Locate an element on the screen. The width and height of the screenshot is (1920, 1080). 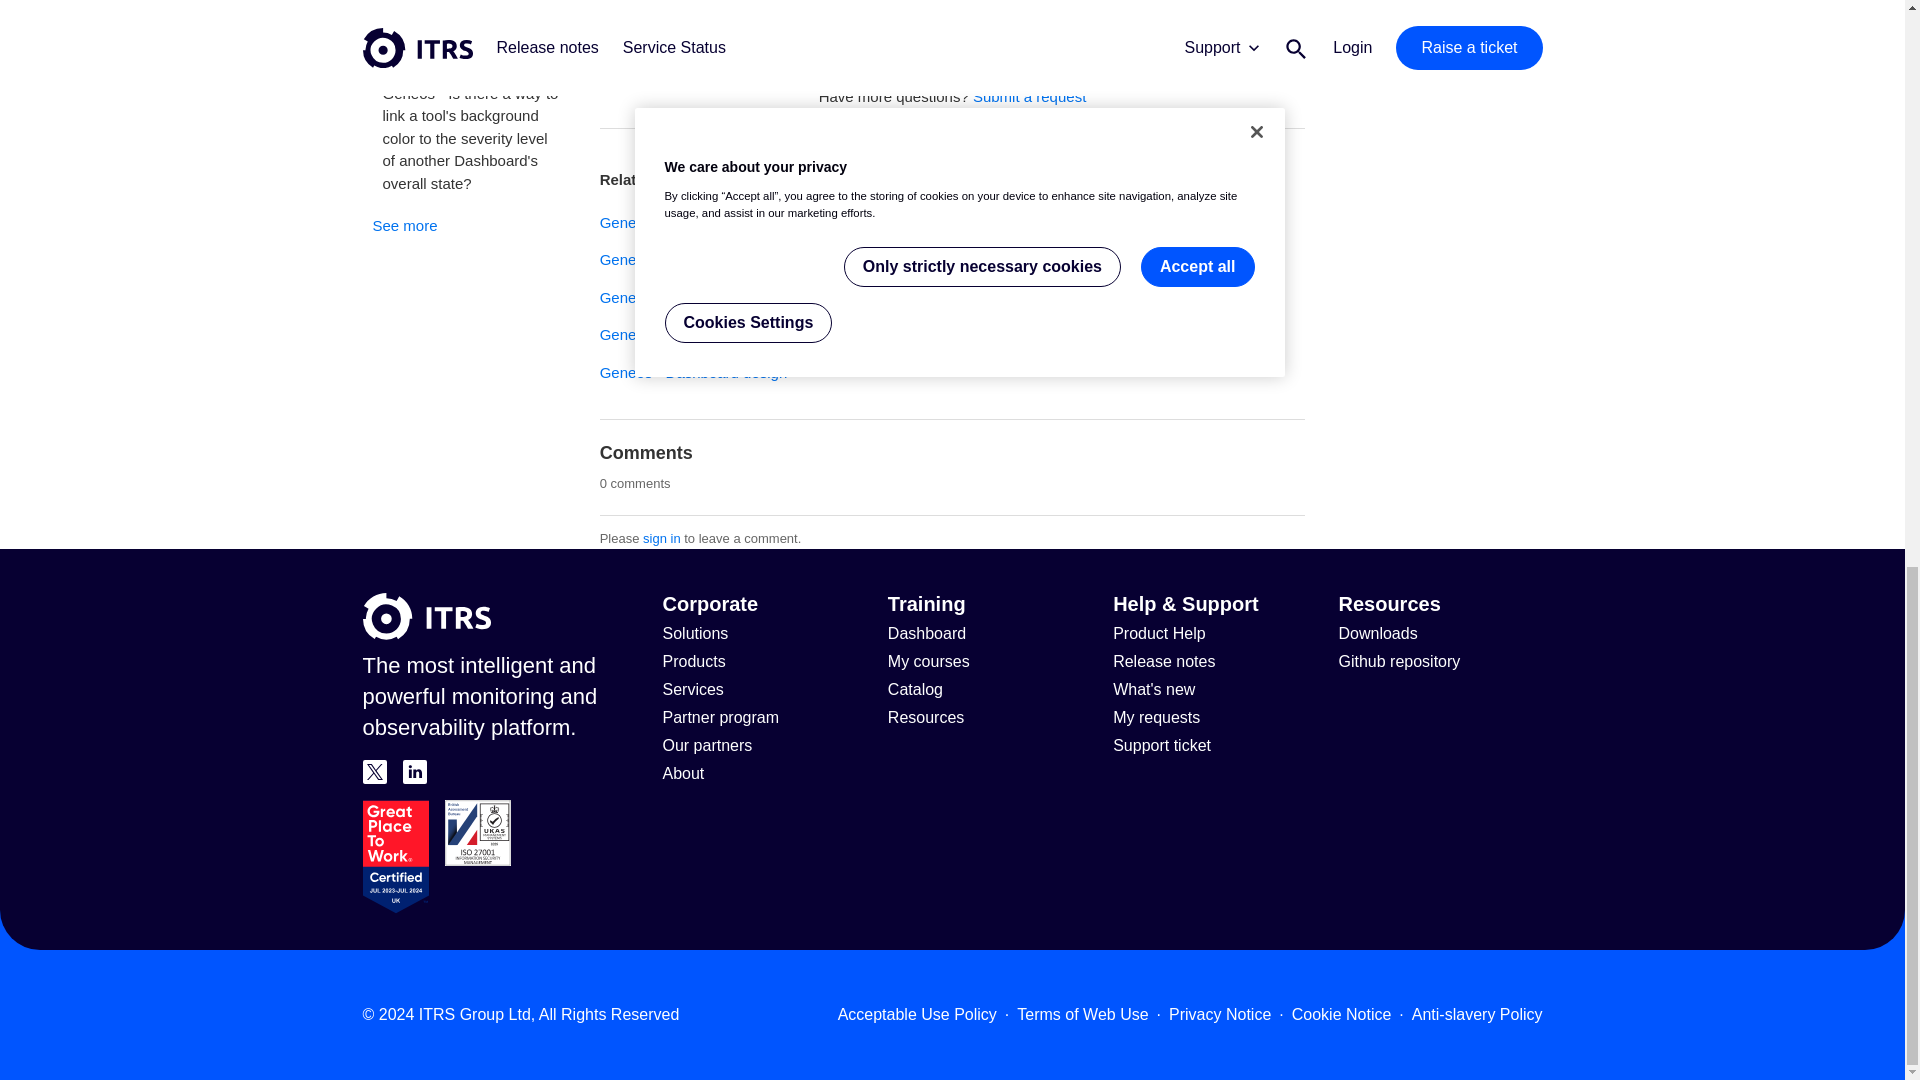
Yes is located at coordinates (899, 6).